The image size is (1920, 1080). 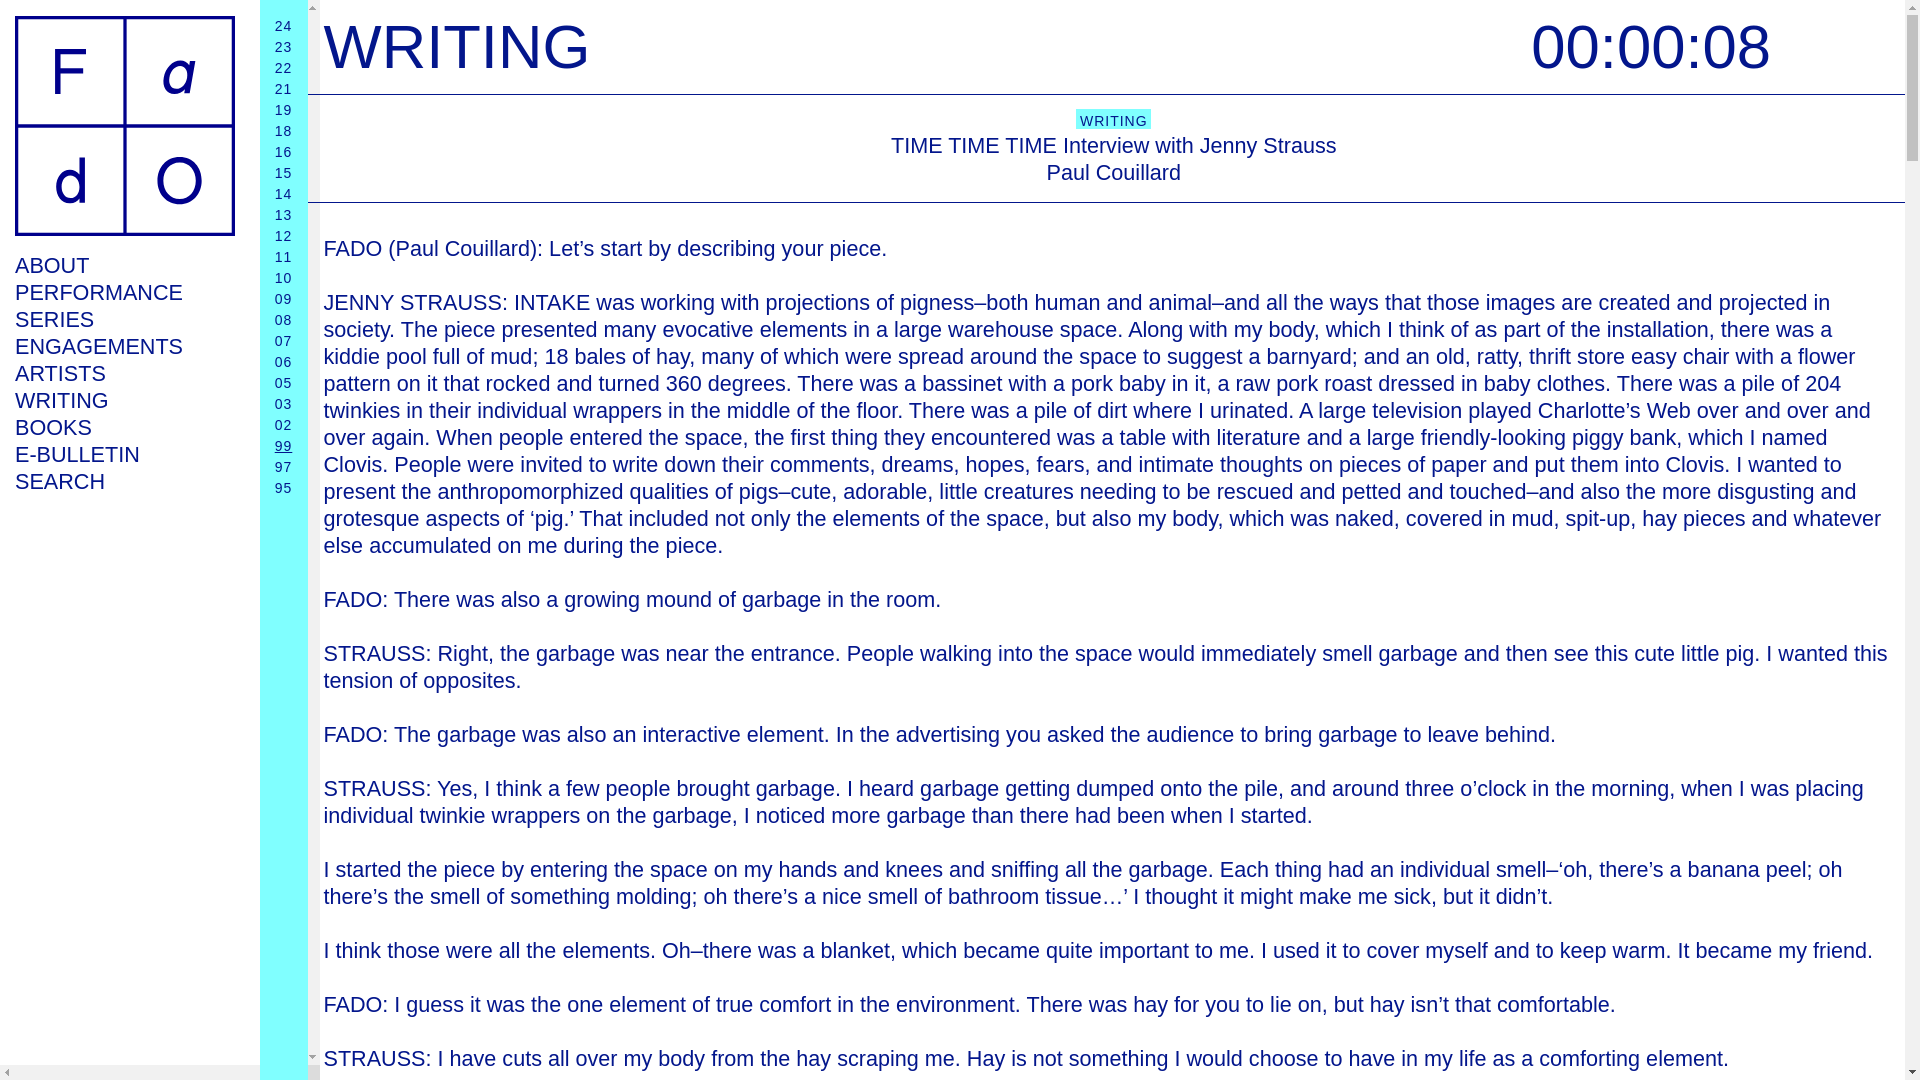 I want to click on 22, so click(x=284, y=68).